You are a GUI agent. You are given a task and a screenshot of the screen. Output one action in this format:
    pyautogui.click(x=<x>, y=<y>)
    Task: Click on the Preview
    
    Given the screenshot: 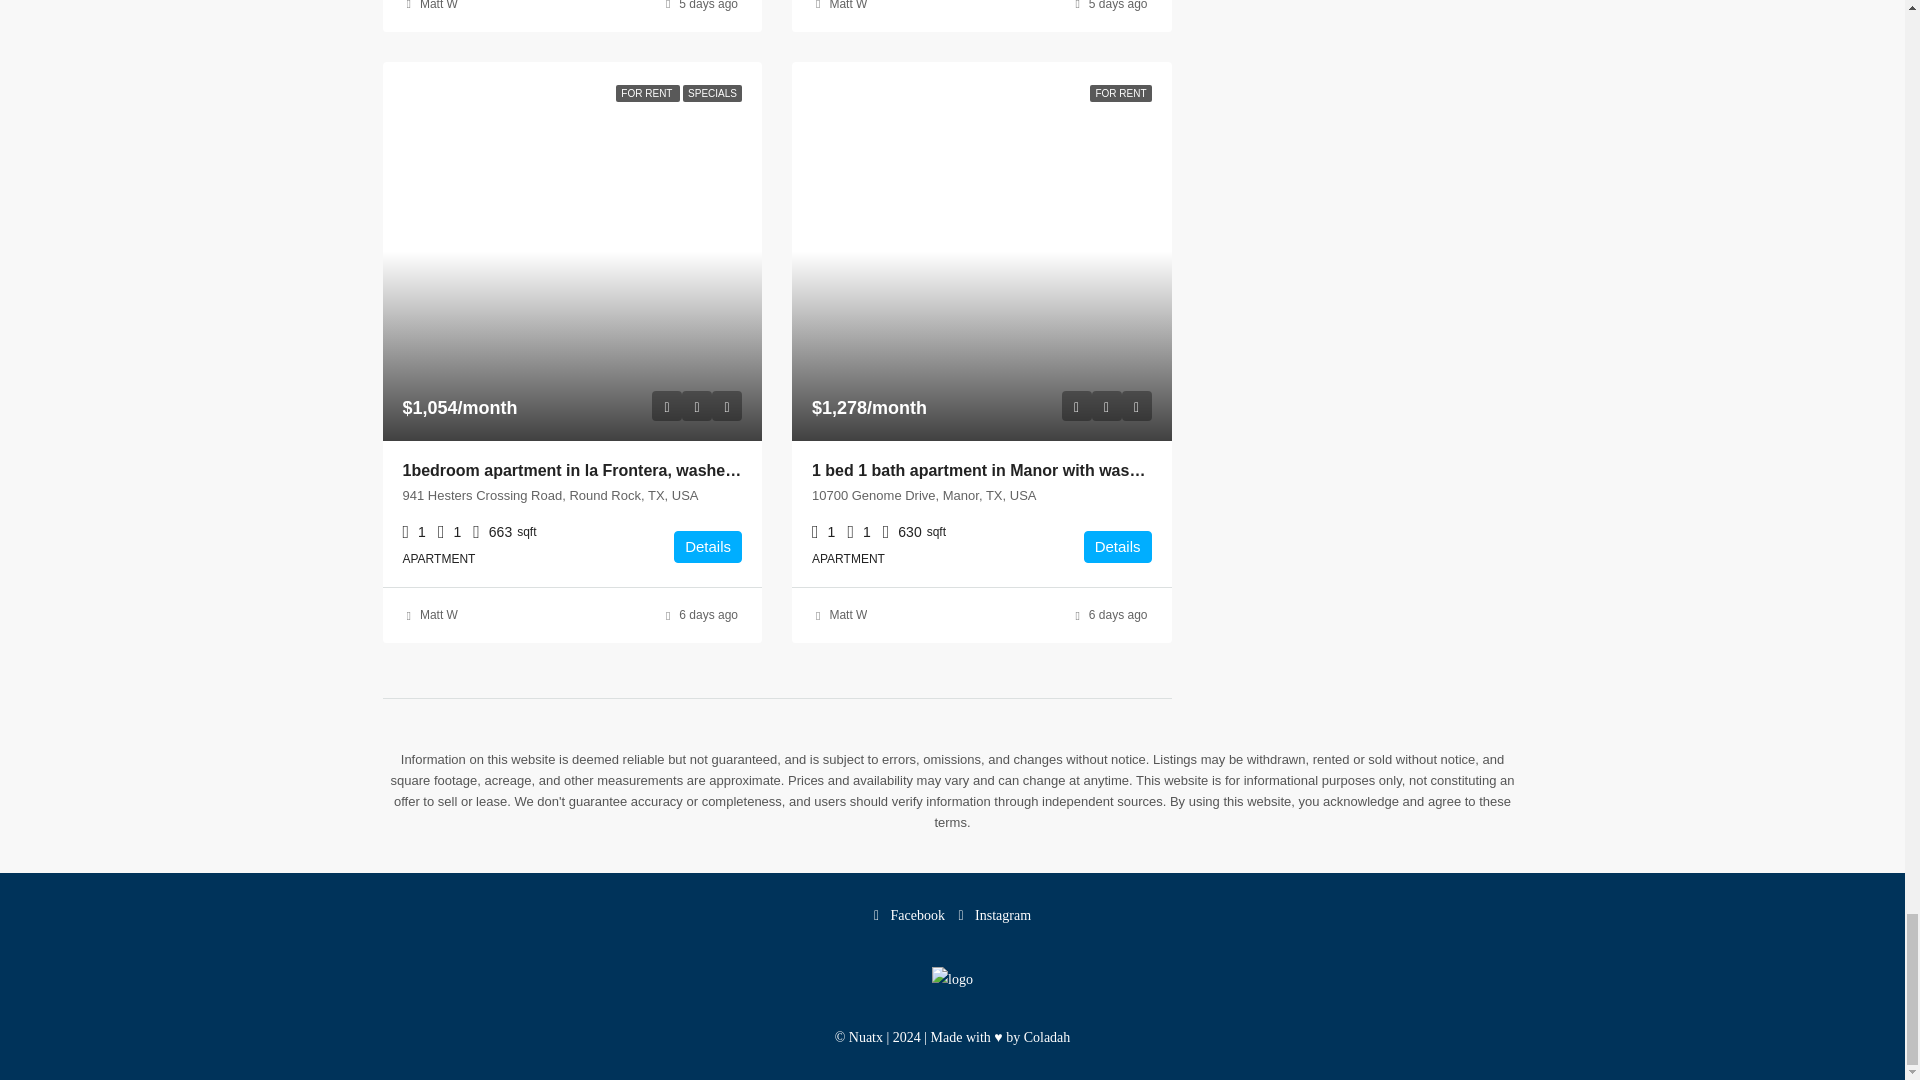 What is the action you would take?
    pyautogui.click(x=1076, y=406)
    